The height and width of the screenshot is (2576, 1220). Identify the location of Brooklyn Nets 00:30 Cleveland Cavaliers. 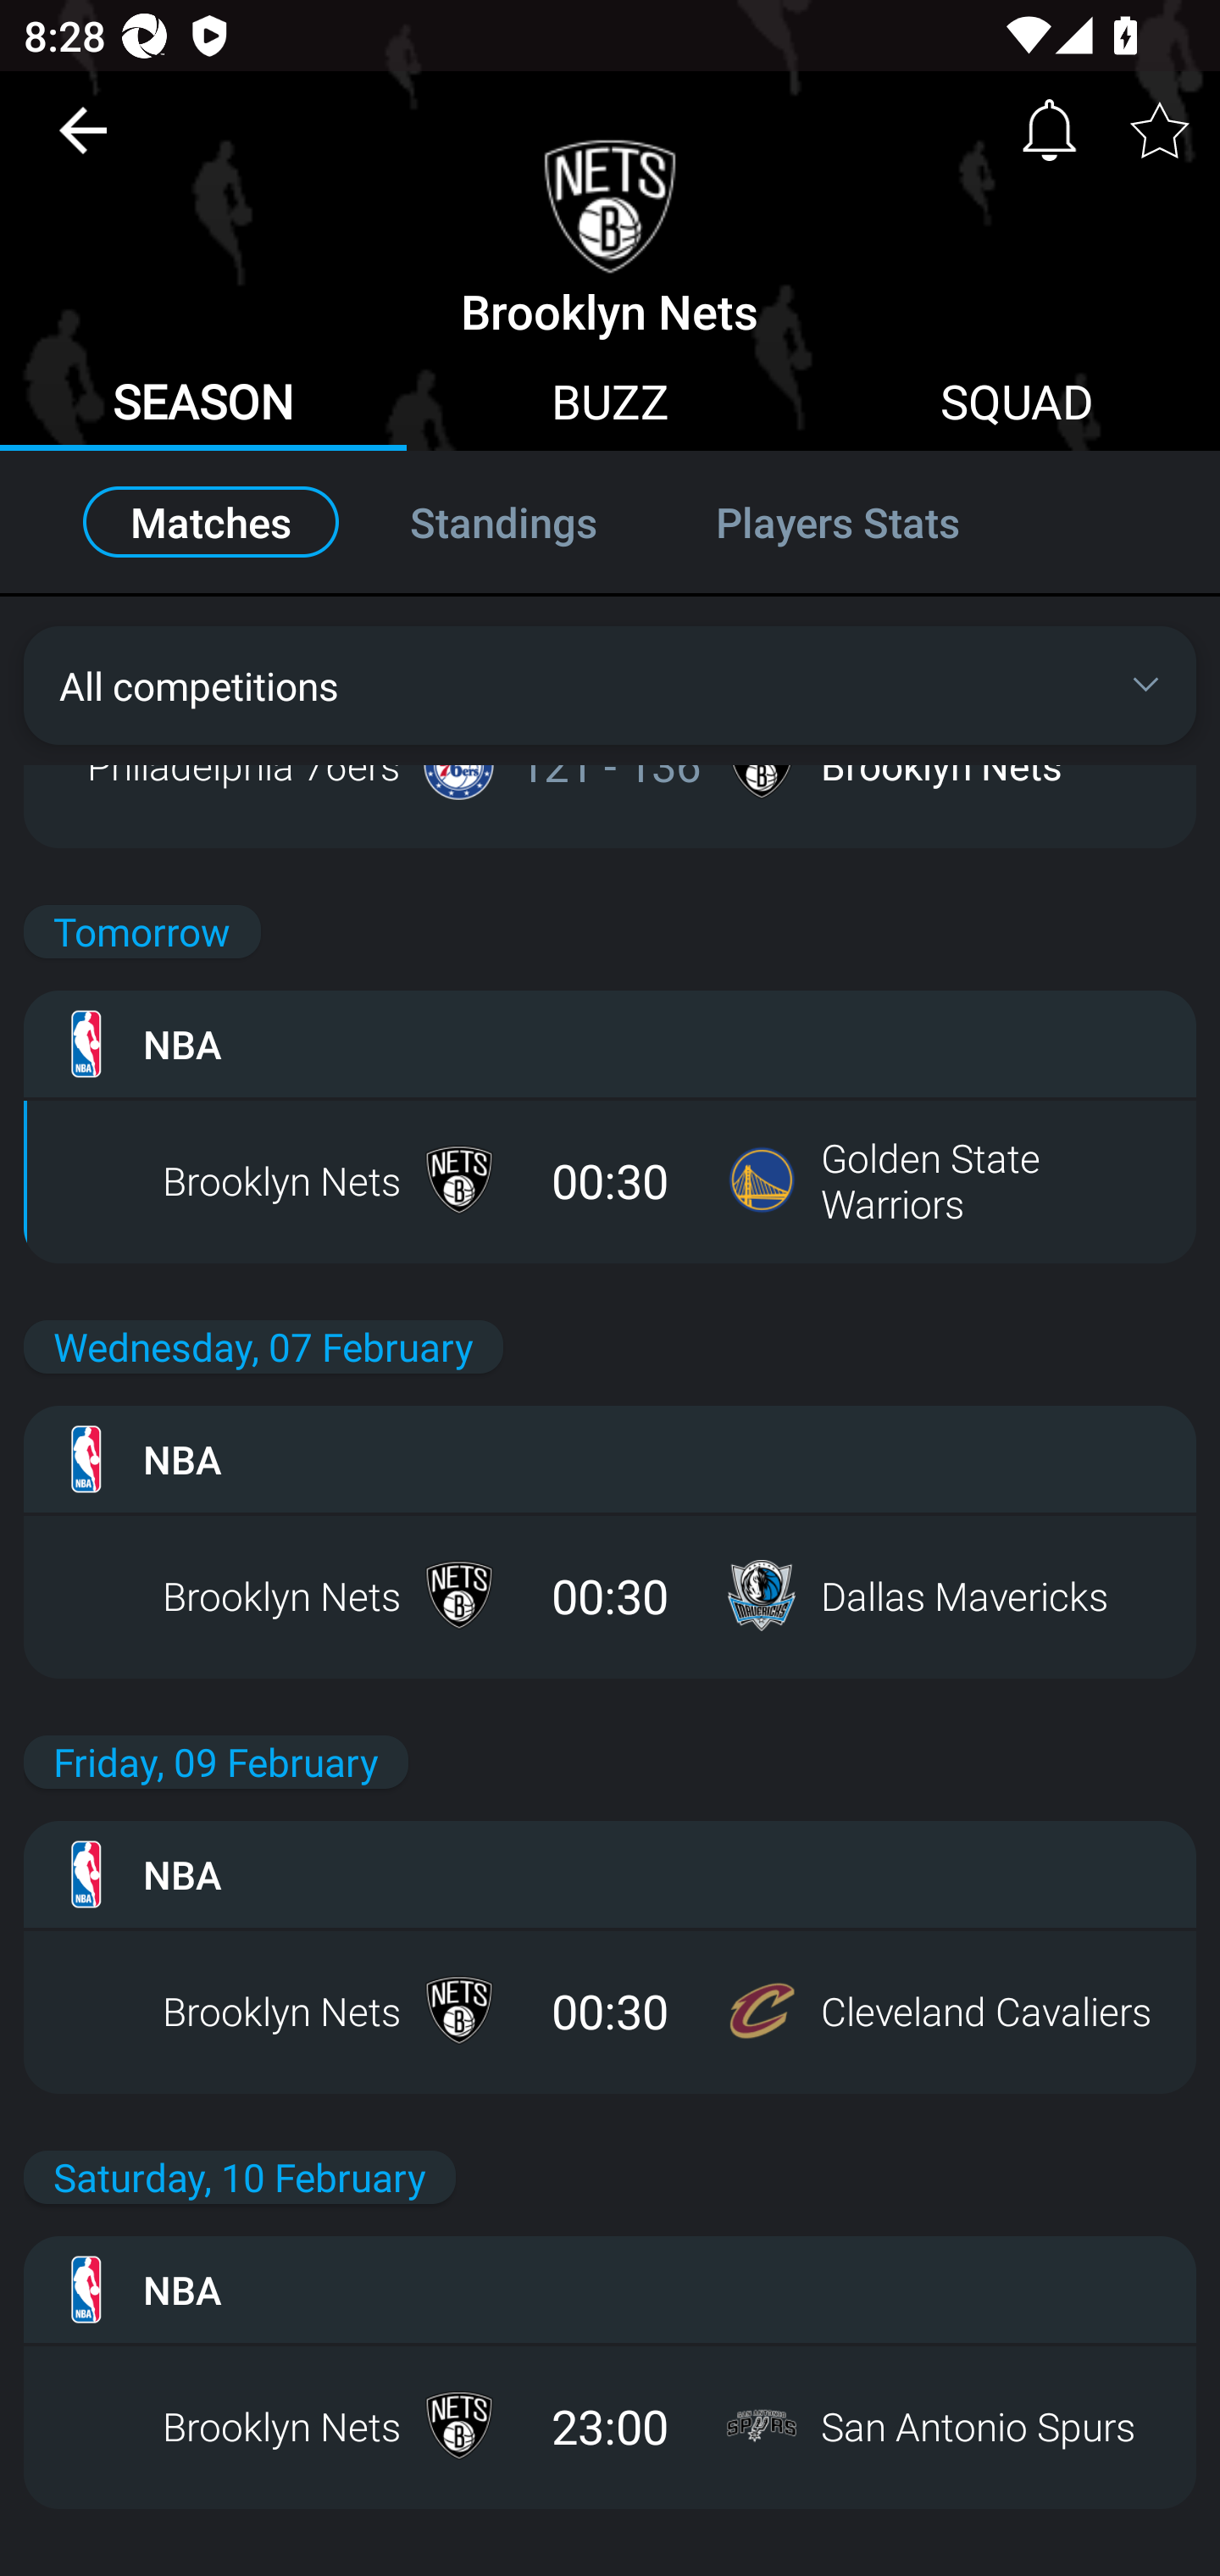
(610, 2010).